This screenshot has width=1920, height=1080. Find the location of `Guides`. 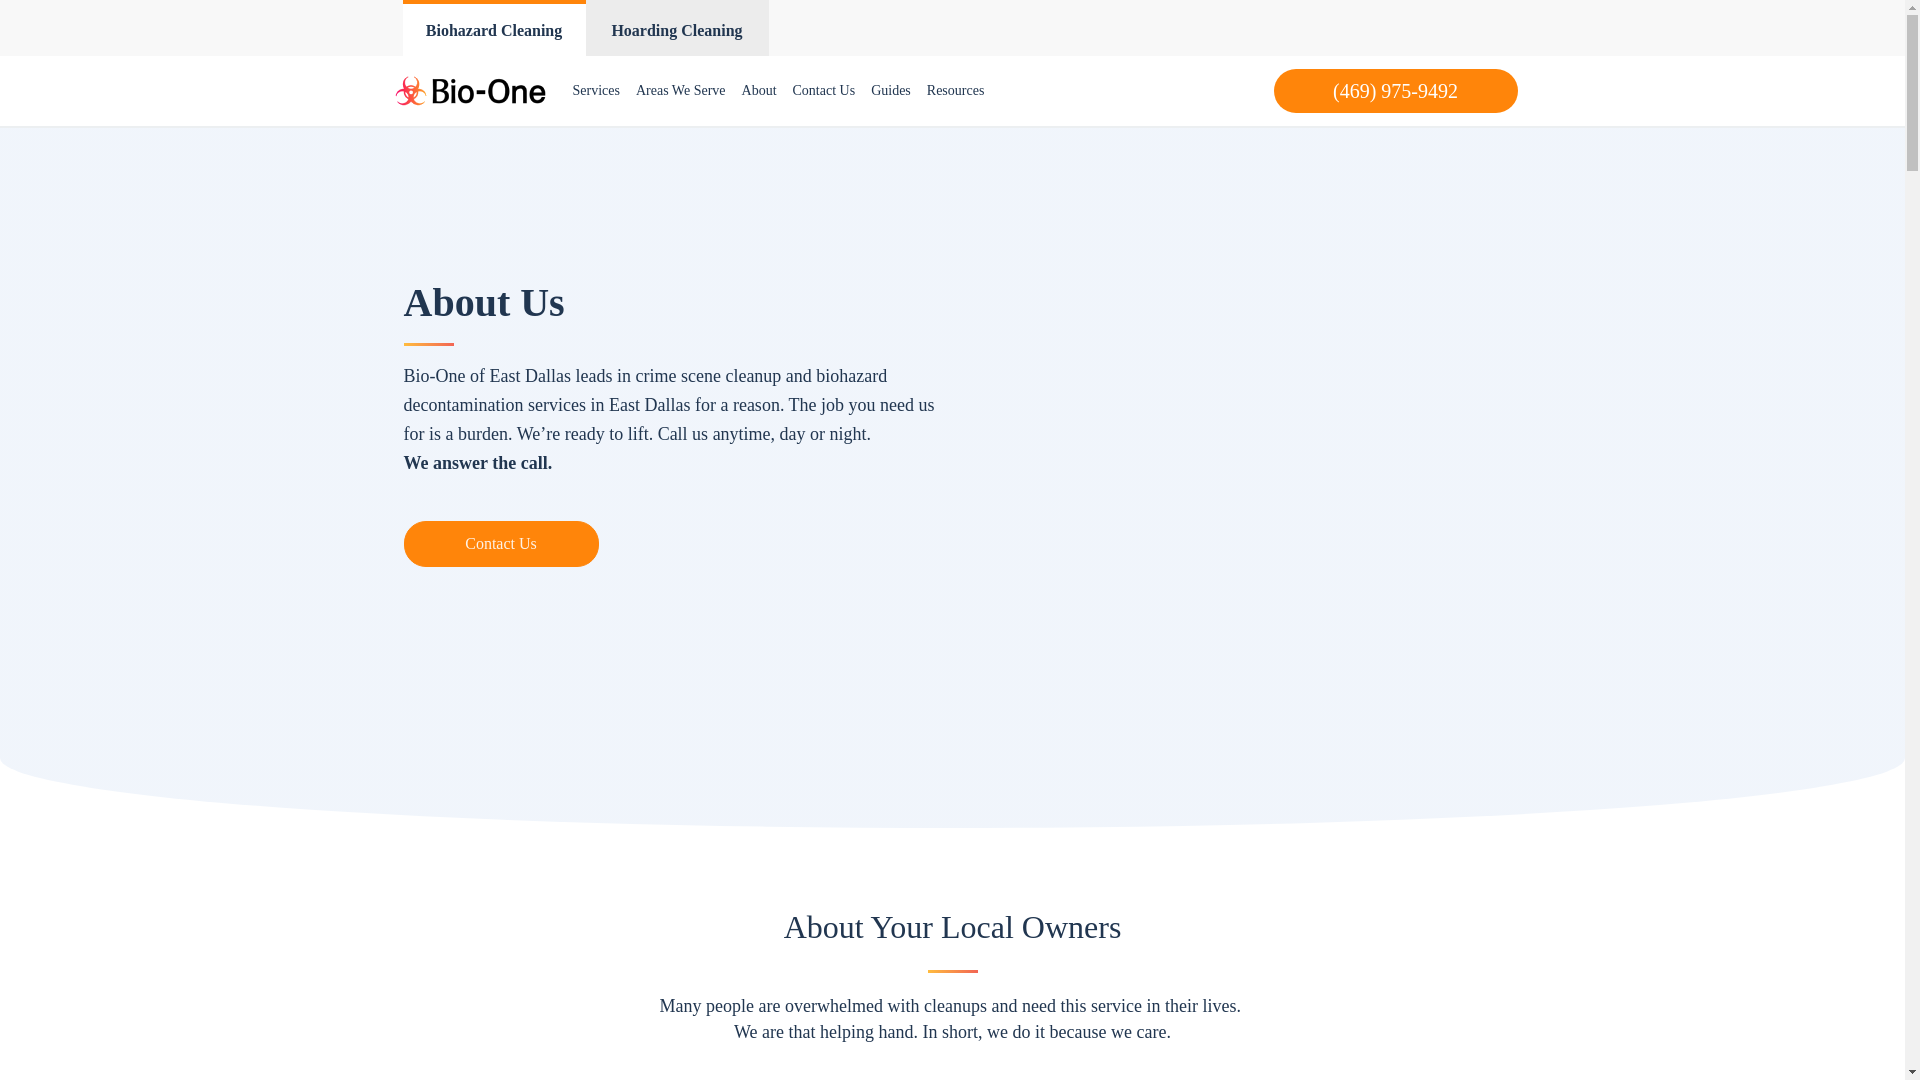

Guides is located at coordinates (890, 91).